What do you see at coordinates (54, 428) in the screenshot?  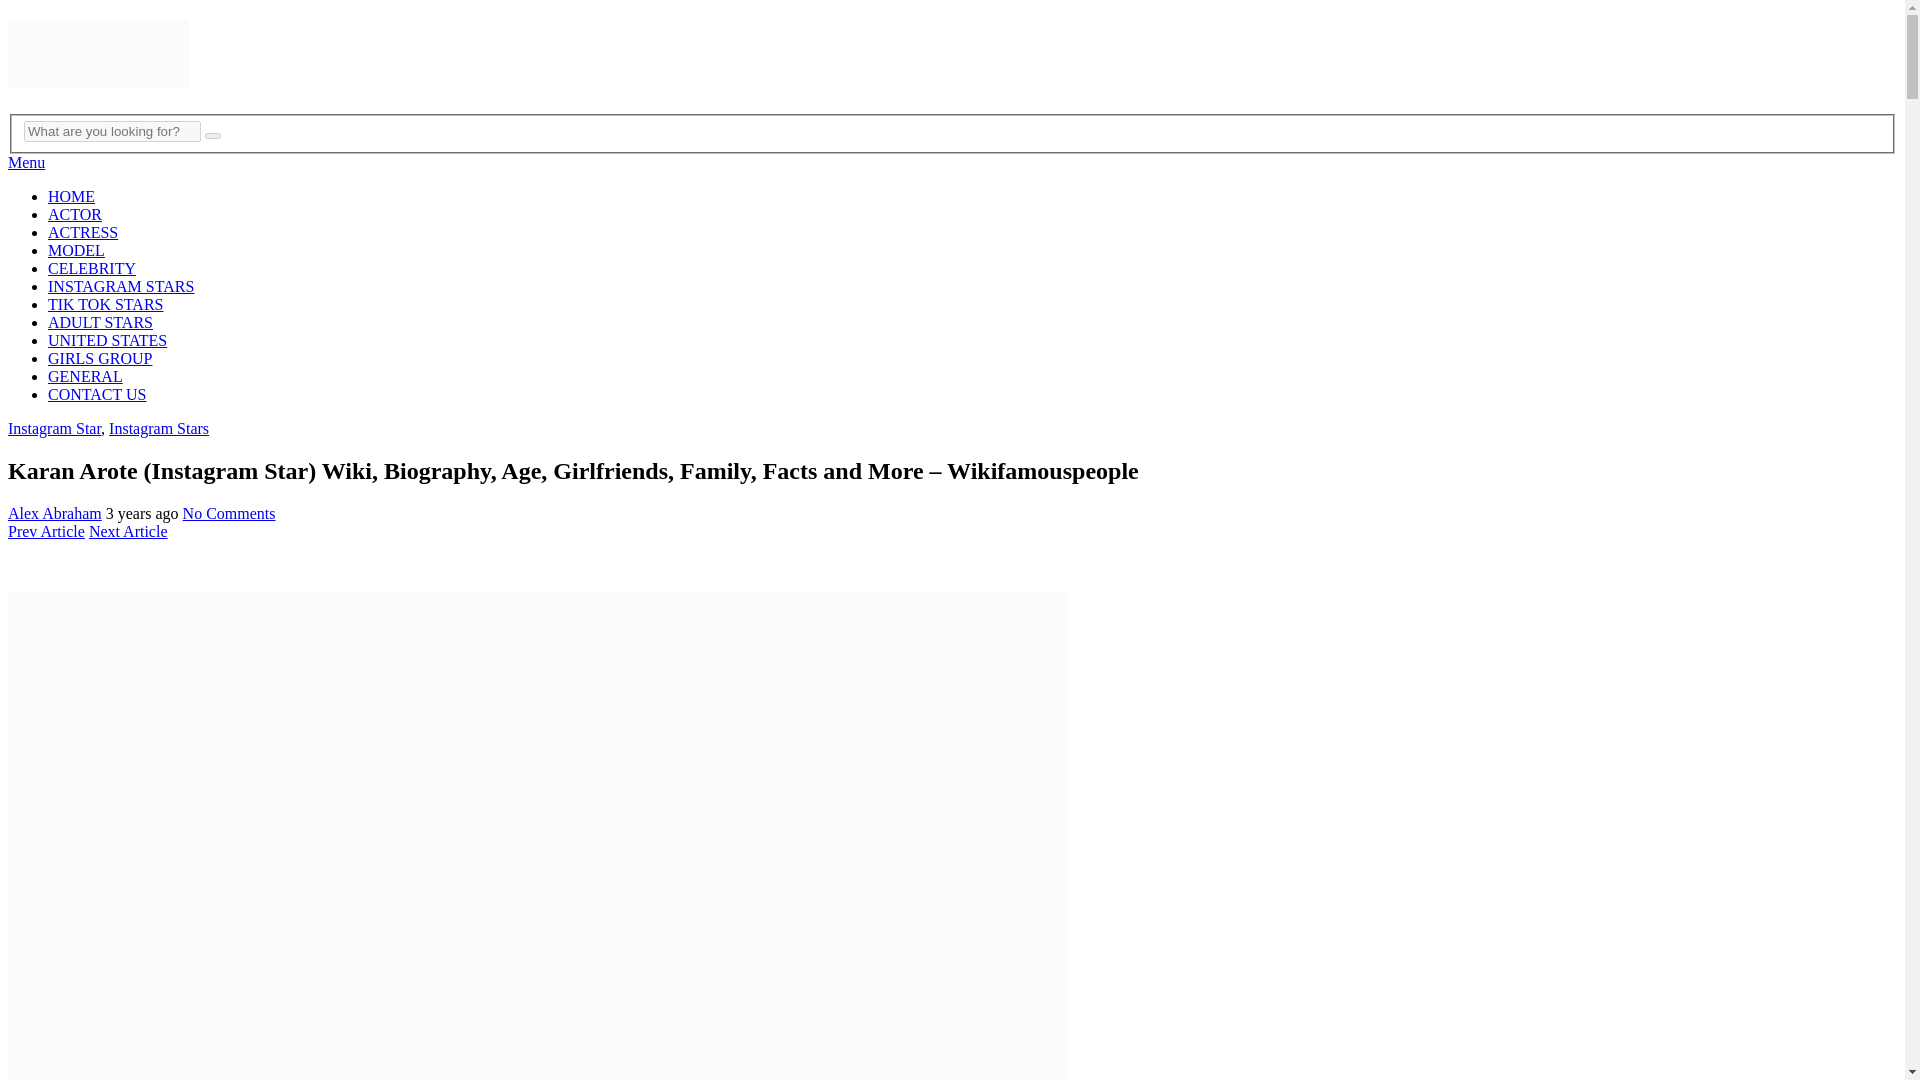 I see `View all posts in Instagram Star` at bounding box center [54, 428].